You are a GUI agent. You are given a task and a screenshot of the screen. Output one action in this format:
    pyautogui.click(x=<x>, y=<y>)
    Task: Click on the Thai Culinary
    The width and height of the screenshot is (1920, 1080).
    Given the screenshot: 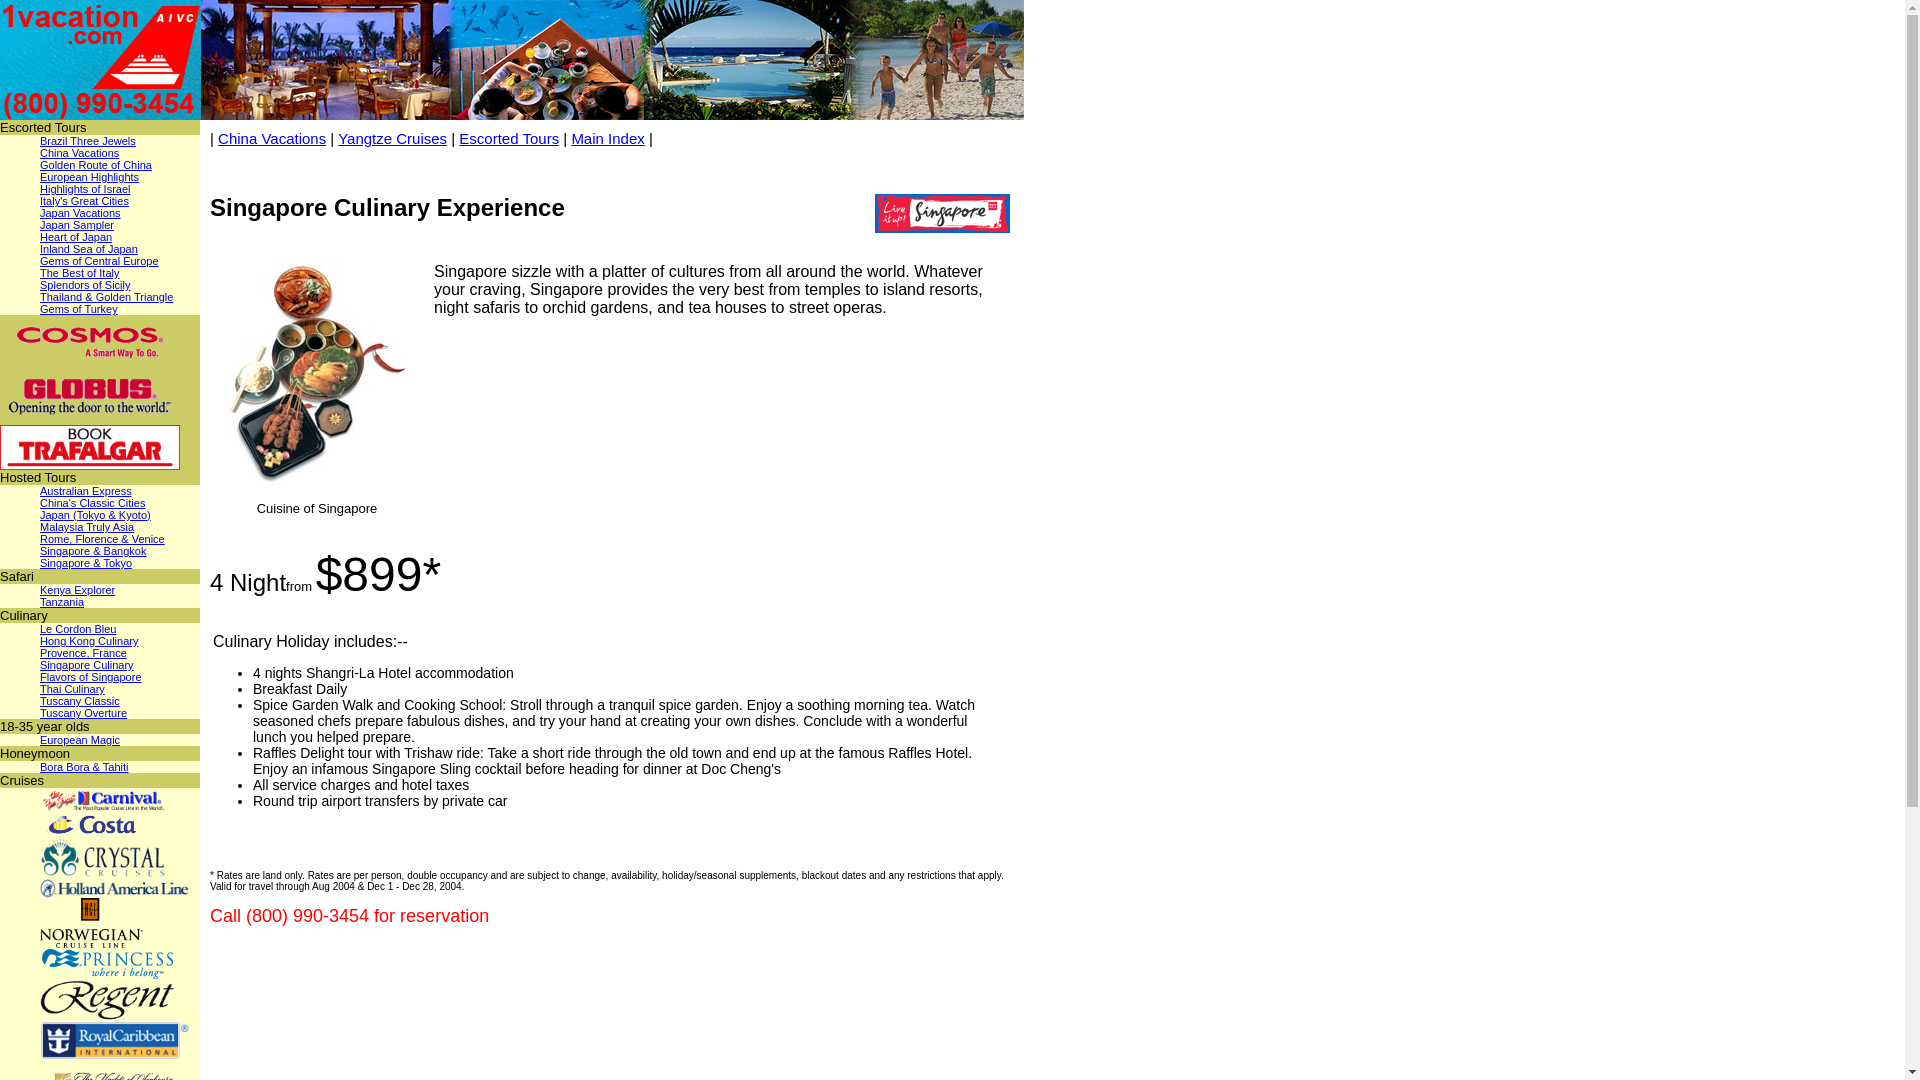 What is the action you would take?
    pyautogui.click(x=72, y=689)
    